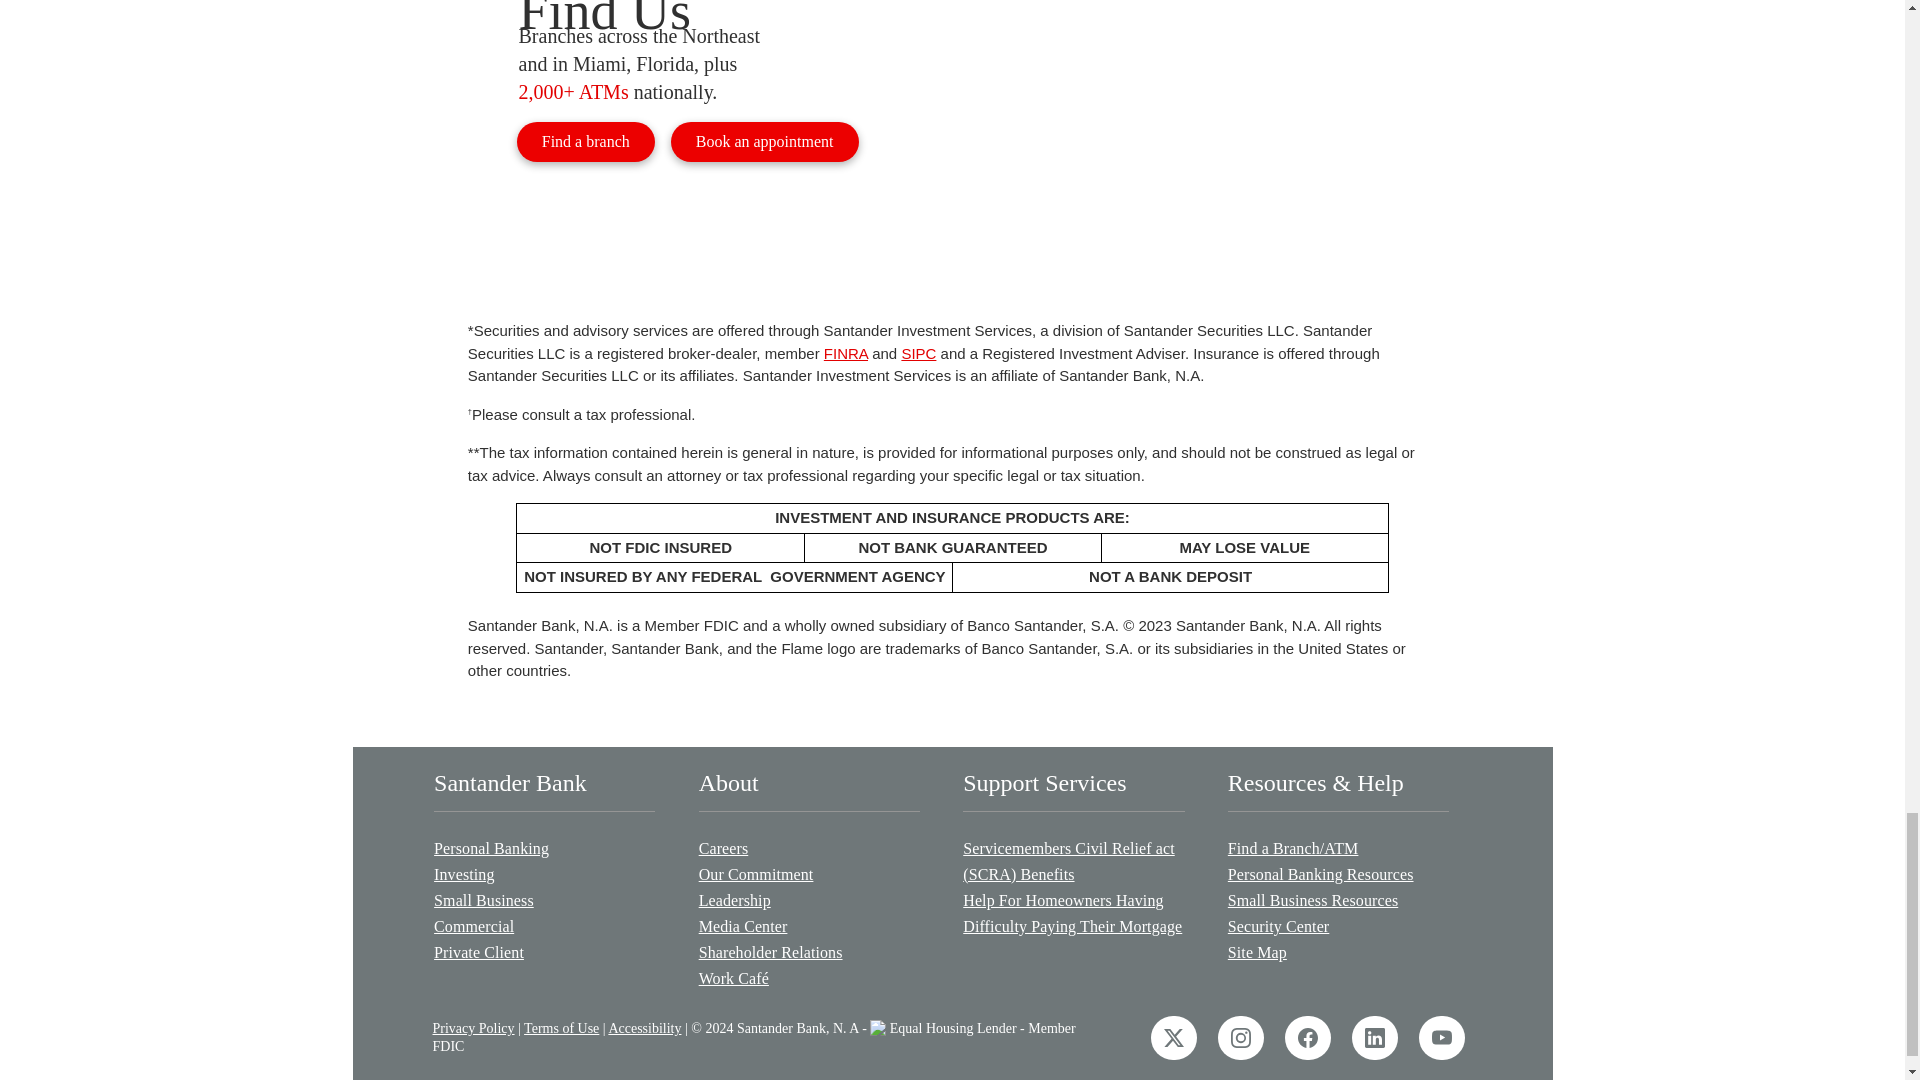  What do you see at coordinates (808, 874) in the screenshot?
I see `Our Commitment` at bounding box center [808, 874].